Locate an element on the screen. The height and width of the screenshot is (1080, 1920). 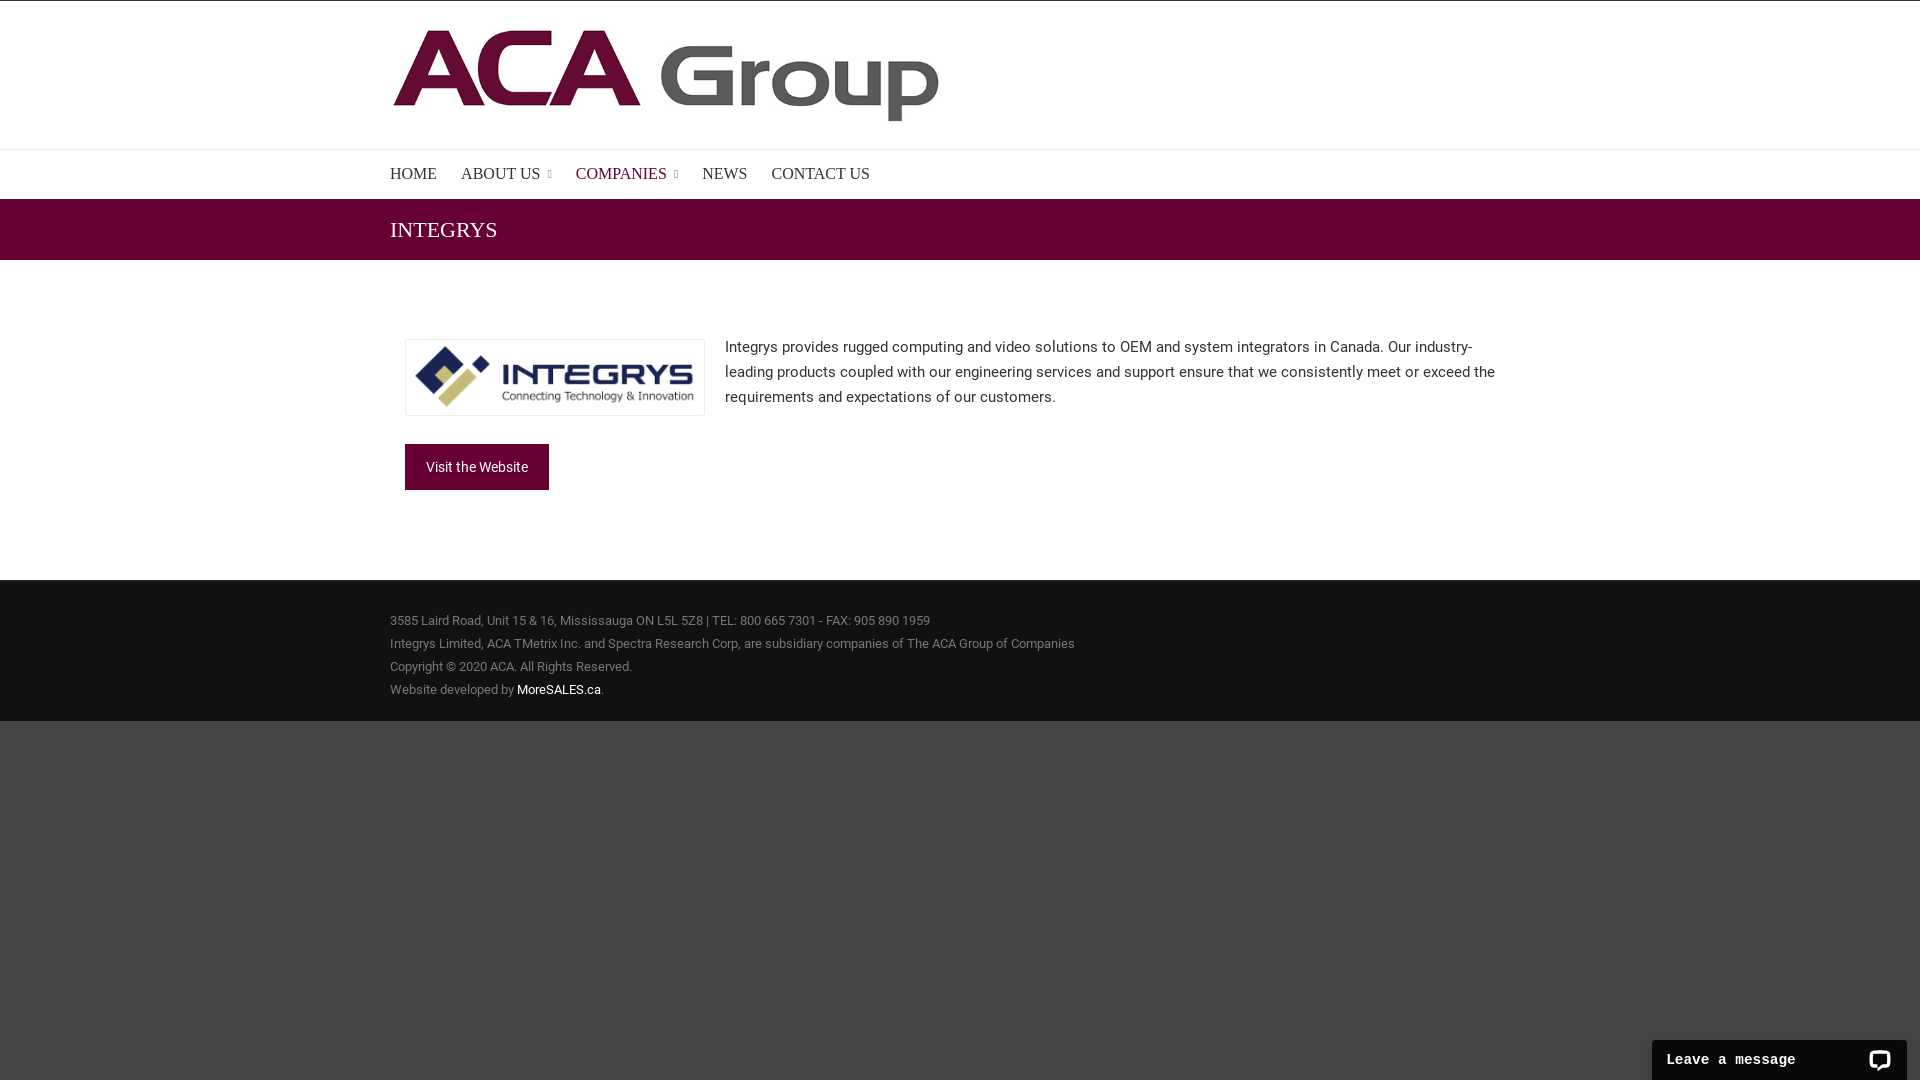
HOME is located at coordinates (414, 174).